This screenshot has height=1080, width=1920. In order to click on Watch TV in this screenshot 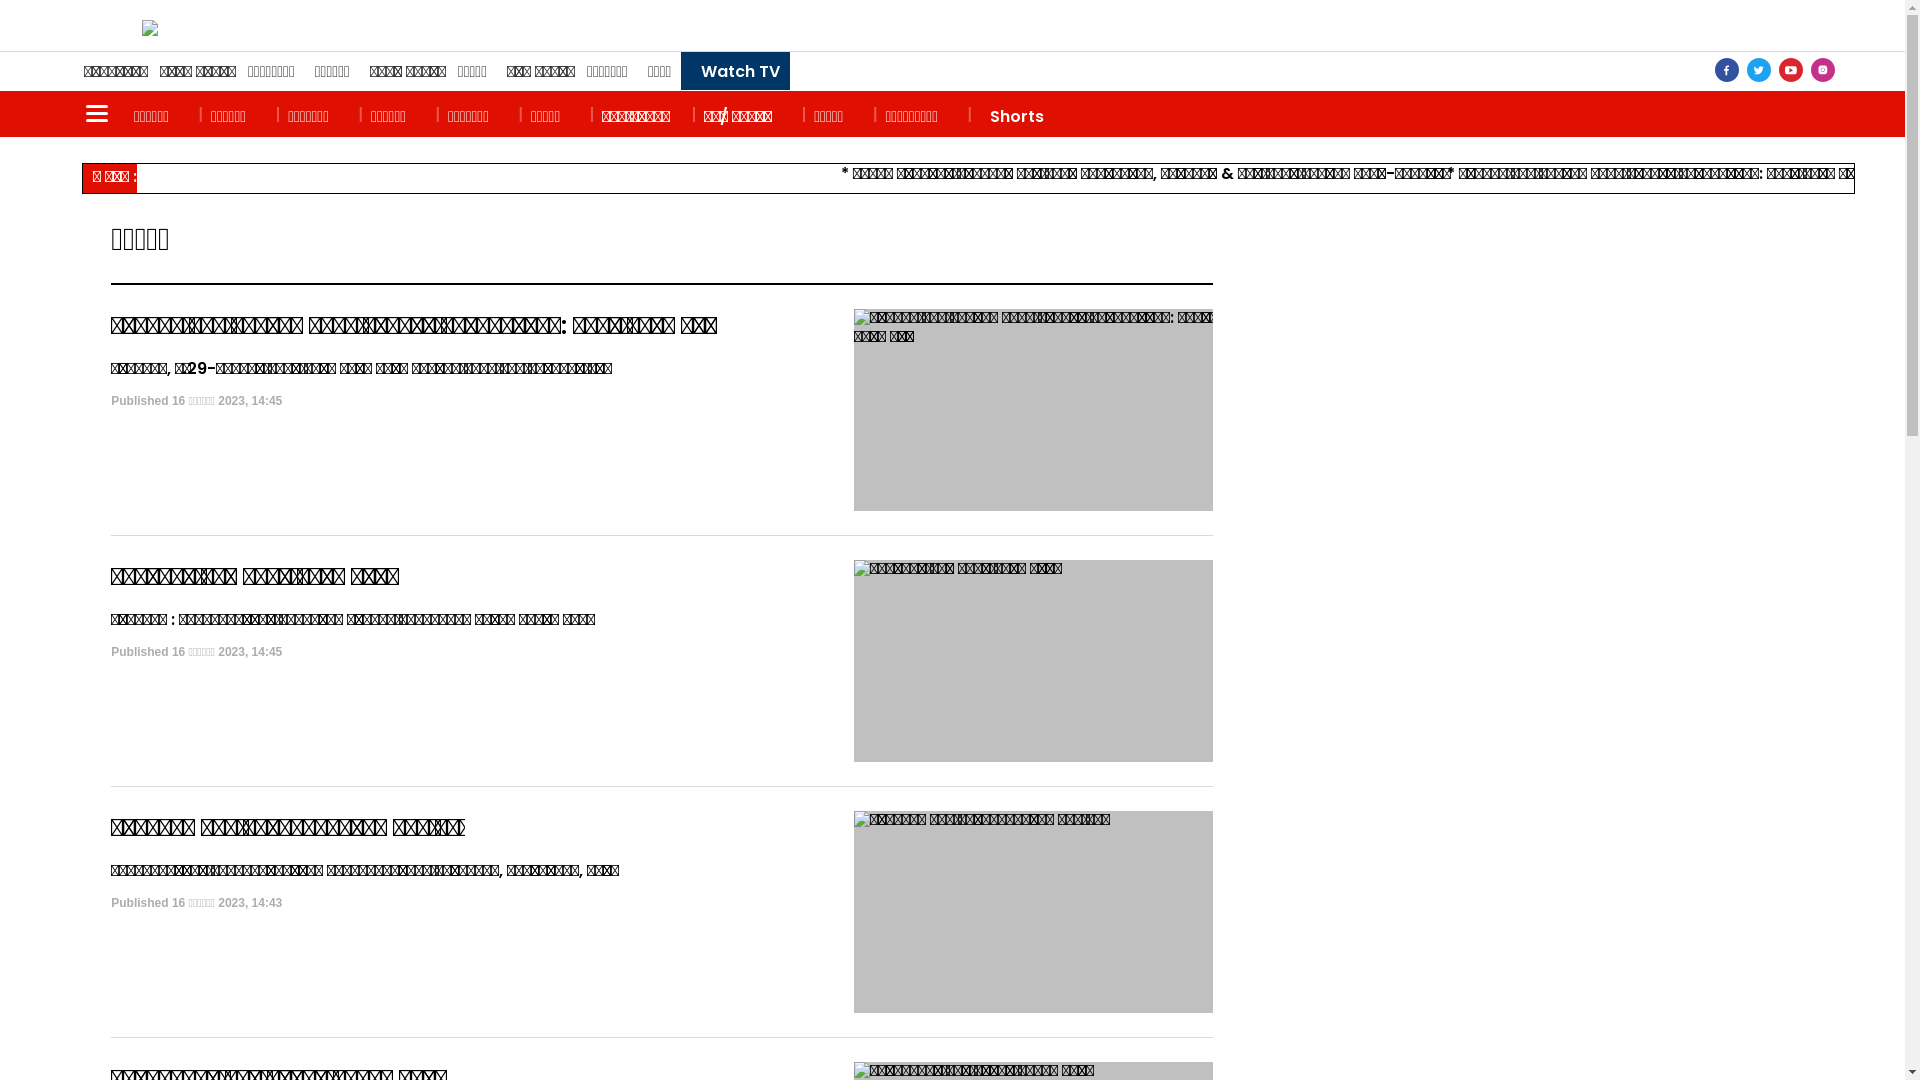, I will do `click(736, 71)`.